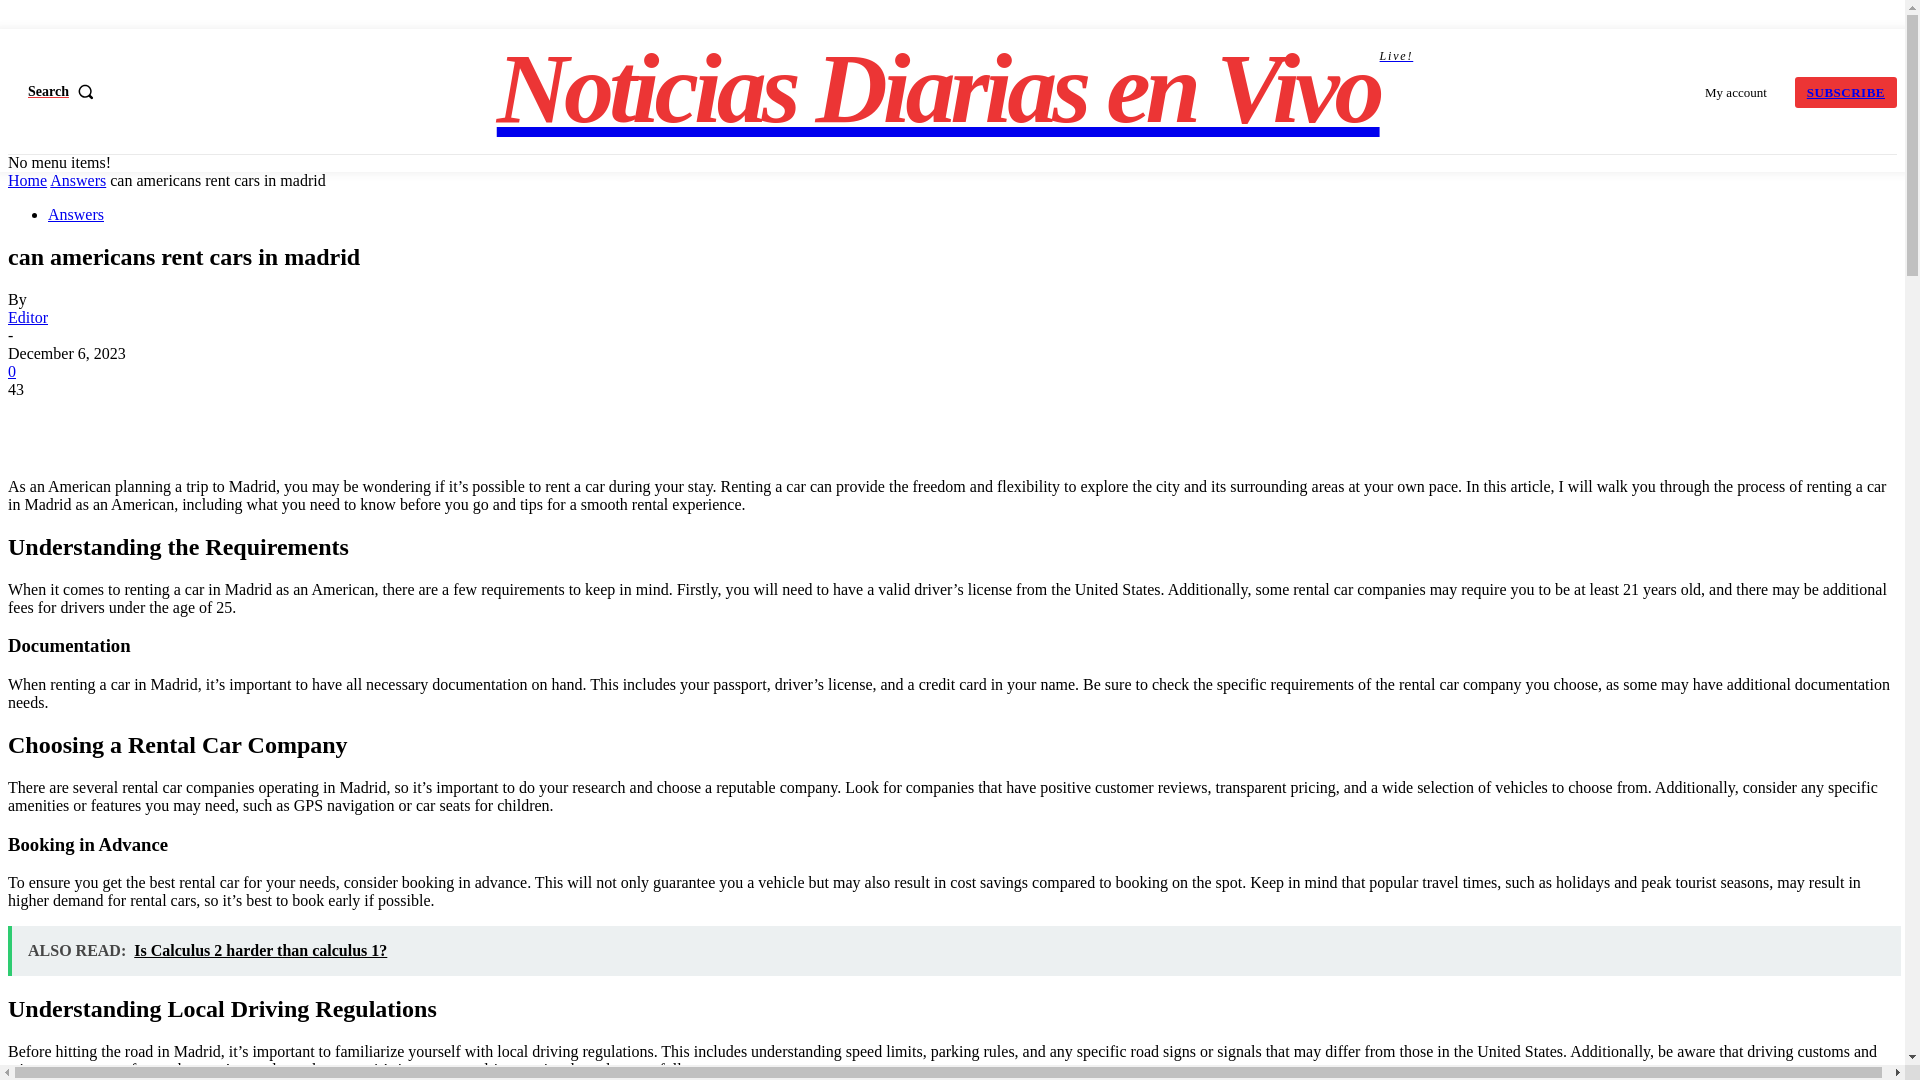  I want to click on Search, so click(66, 91).